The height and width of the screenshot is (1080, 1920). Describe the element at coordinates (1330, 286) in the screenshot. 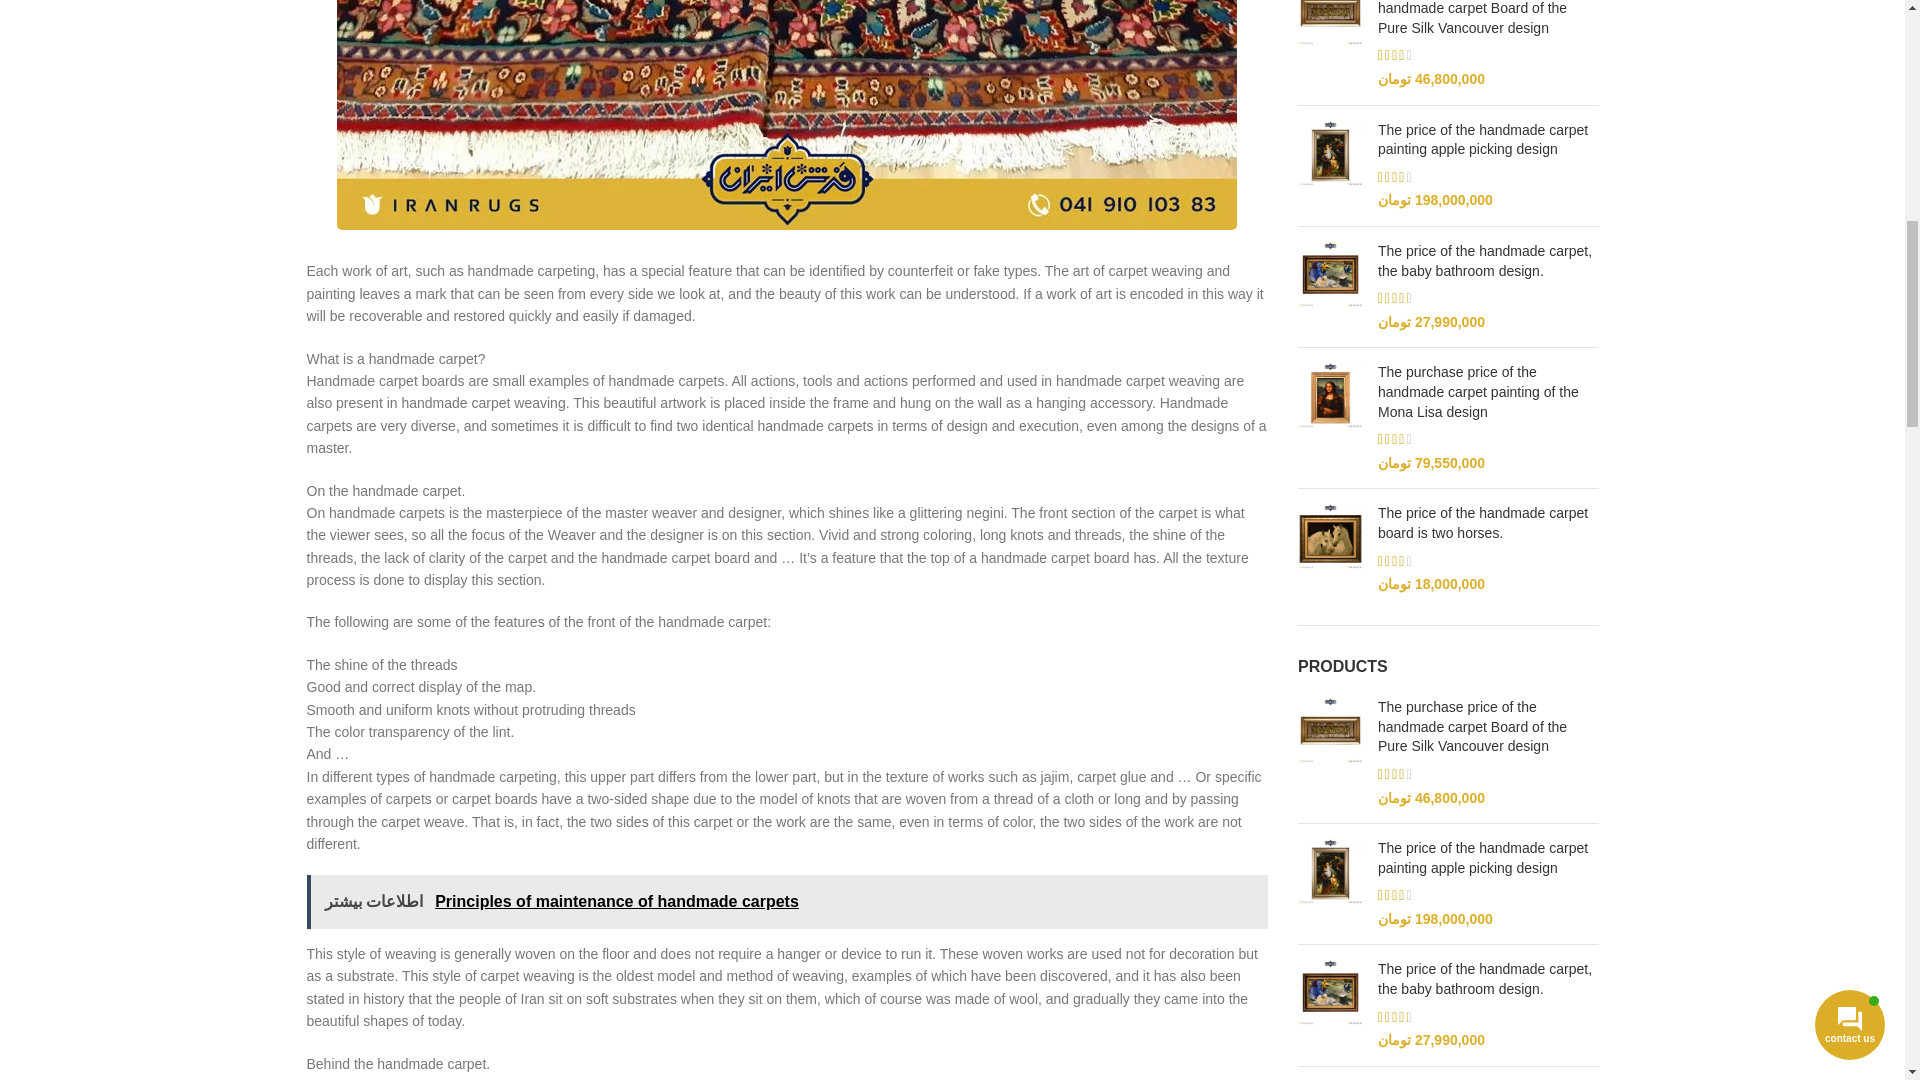

I see `The price of the handmade carpet, the baby bathroom design.` at that location.